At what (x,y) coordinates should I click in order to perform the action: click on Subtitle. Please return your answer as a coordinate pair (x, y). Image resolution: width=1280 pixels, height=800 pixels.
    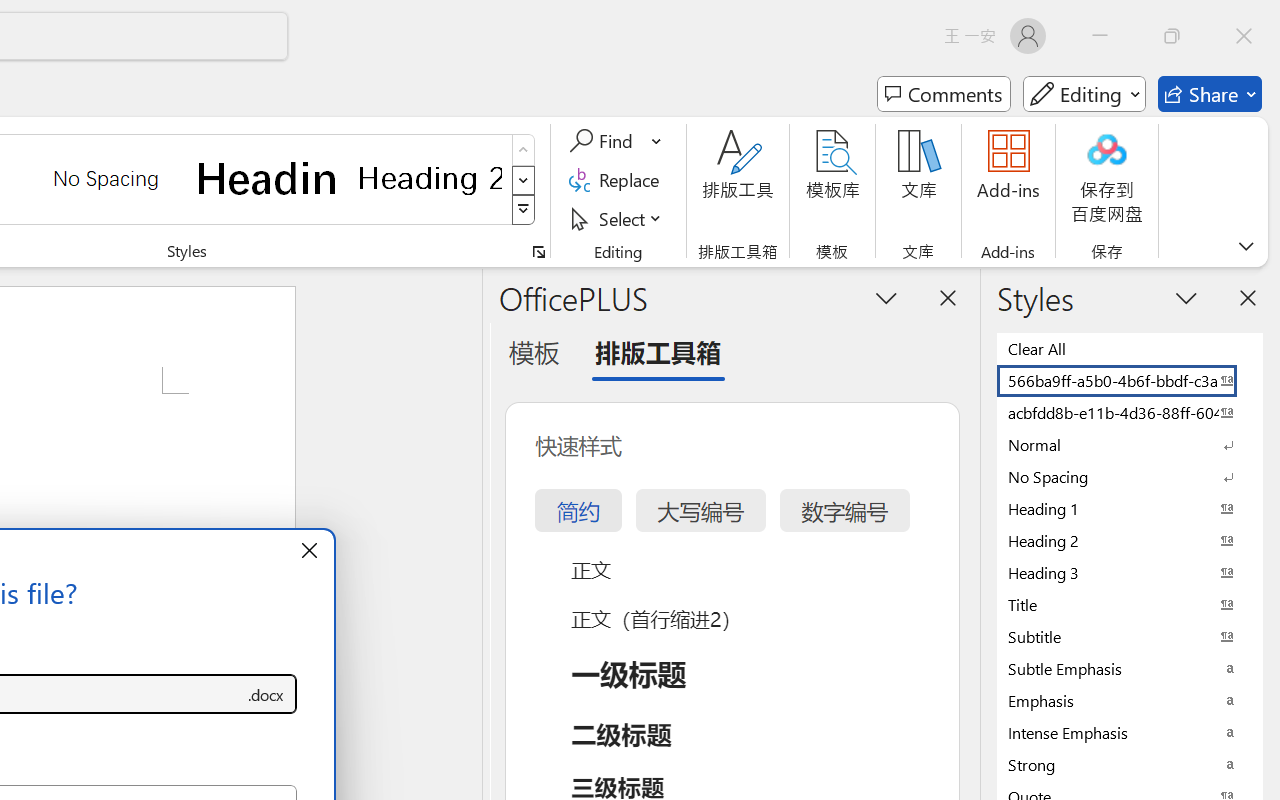
    Looking at the image, I should click on (1130, 636).